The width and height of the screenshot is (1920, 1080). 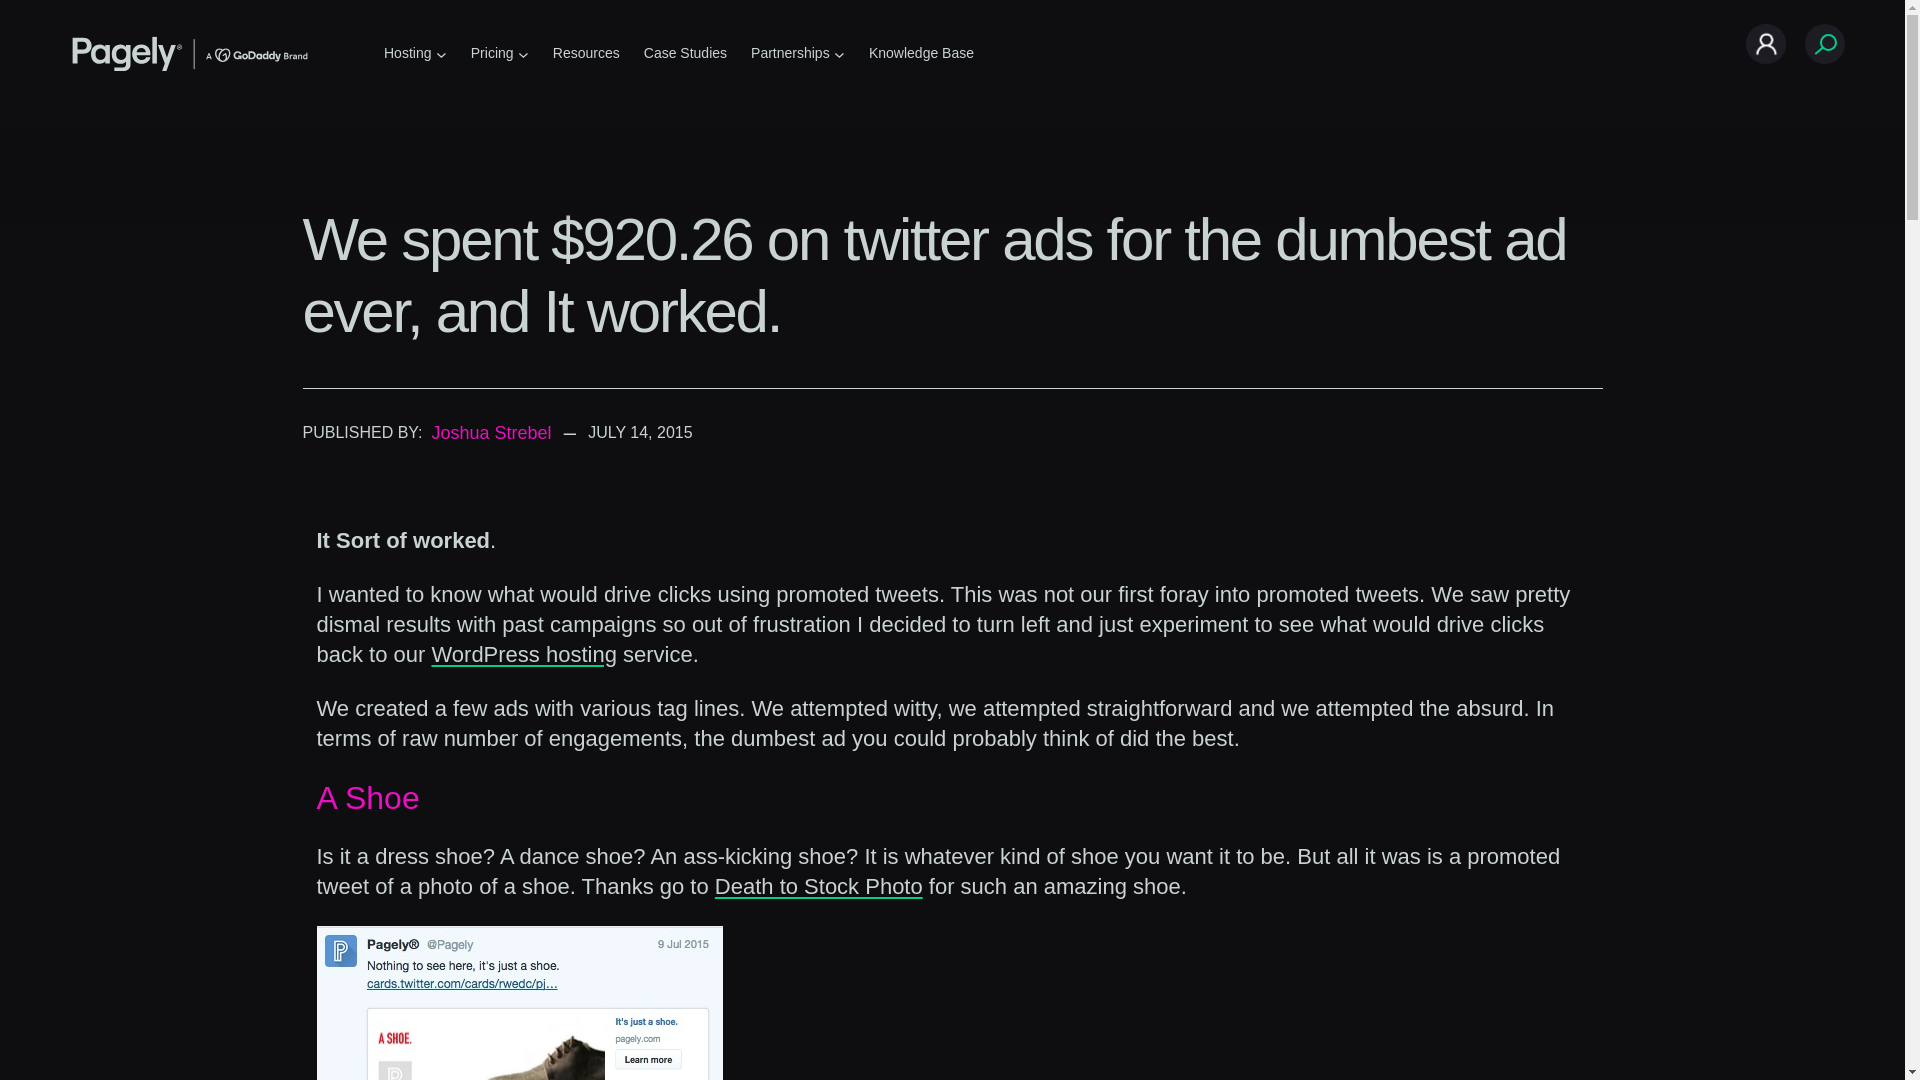 I want to click on Pricing, so click(x=492, y=53).